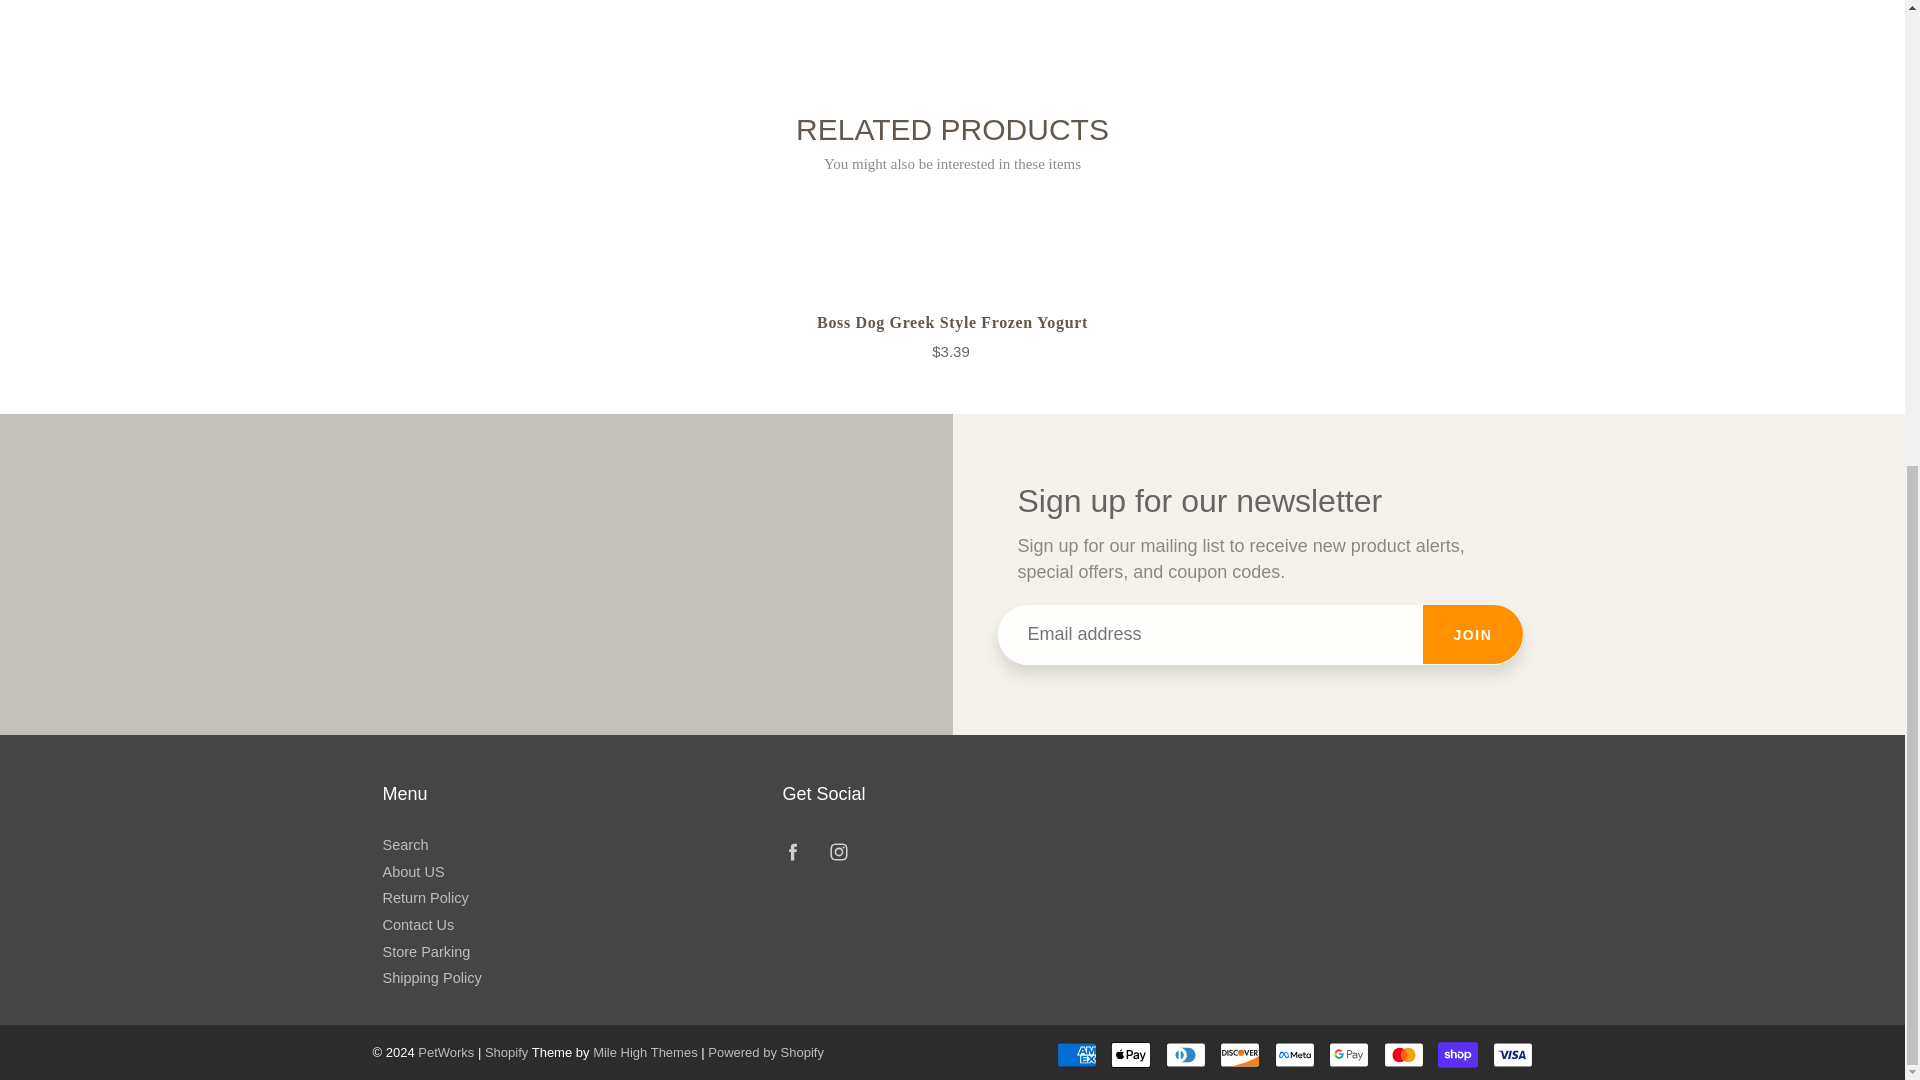 The height and width of the screenshot is (1080, 1920). What do you see at coordinates (1348, 1055) in the screenshot?
I see `Google Pay` at bounding box center [1348, 1055].